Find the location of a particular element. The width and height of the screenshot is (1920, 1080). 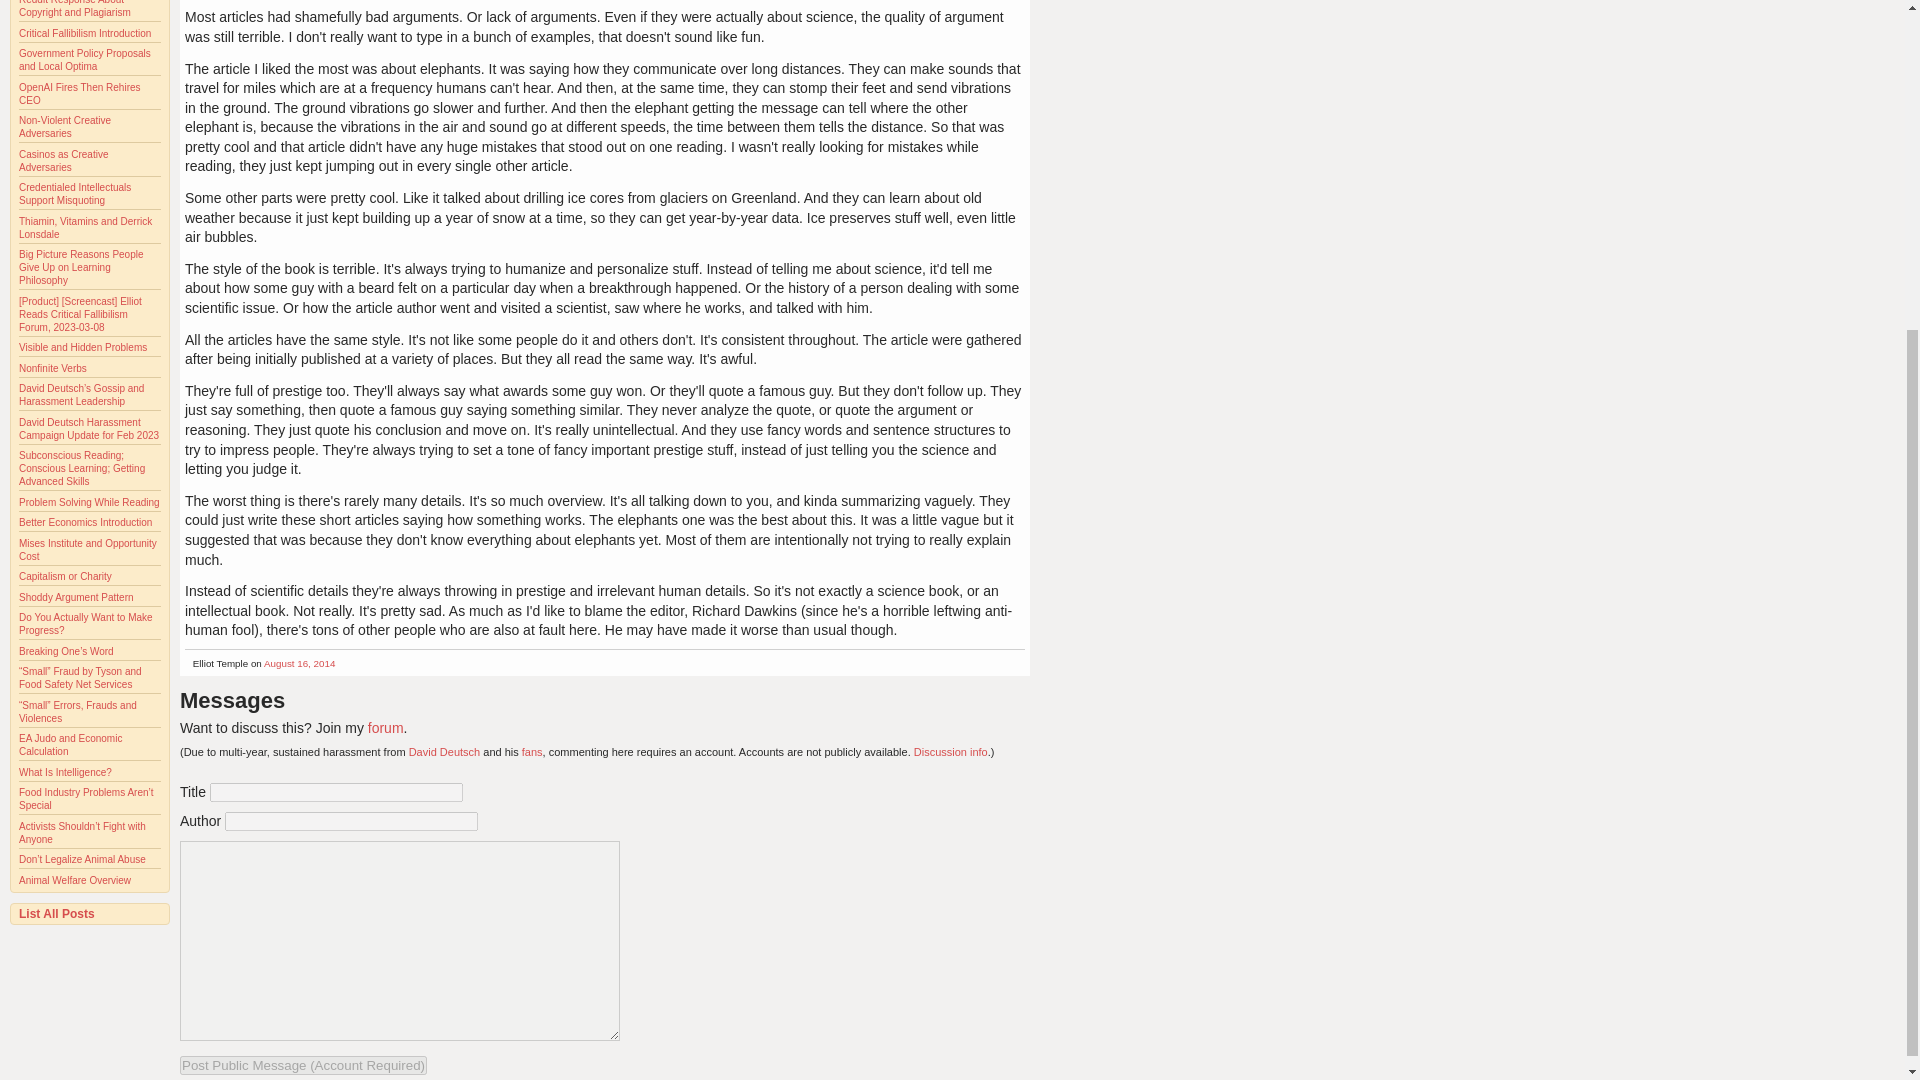

Better Economics Introduction is located at coordinates (85, 522).